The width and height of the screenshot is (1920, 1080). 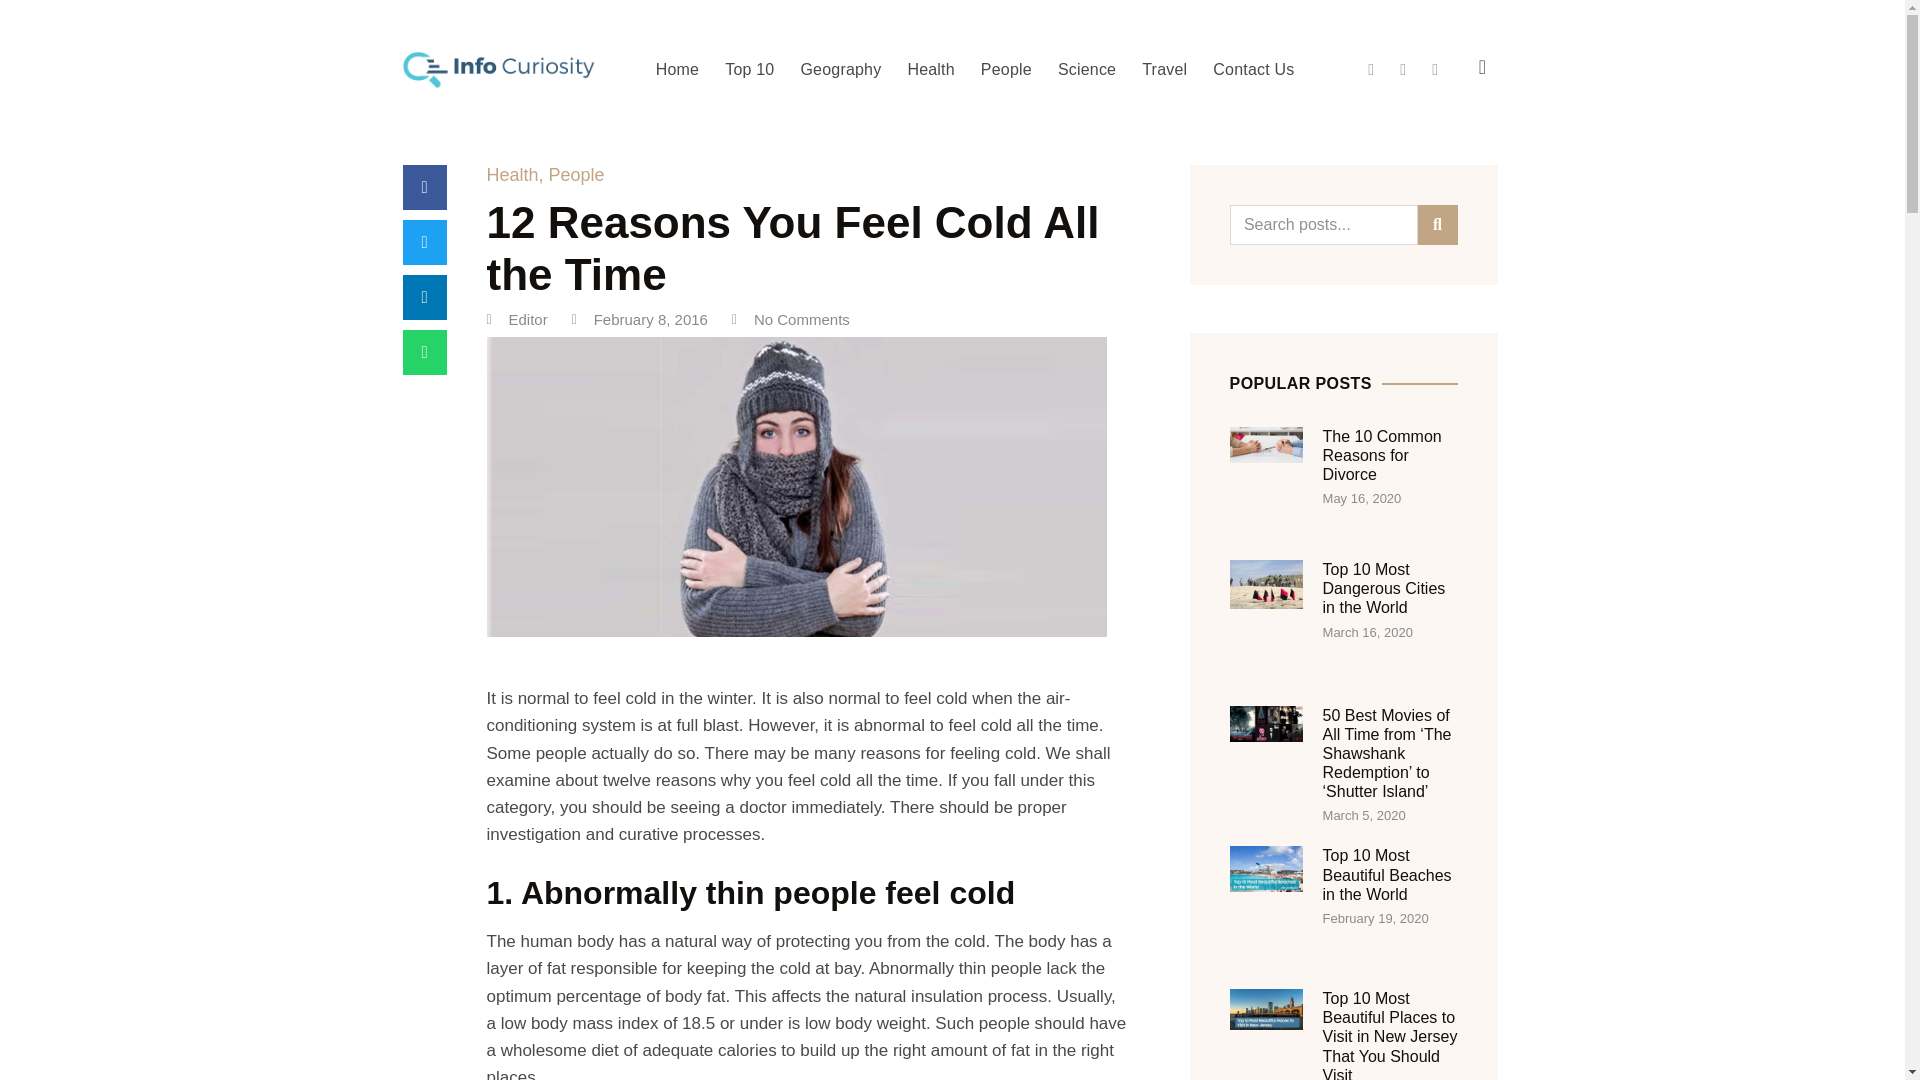 I want to click on People, so click(x=576, y=174).